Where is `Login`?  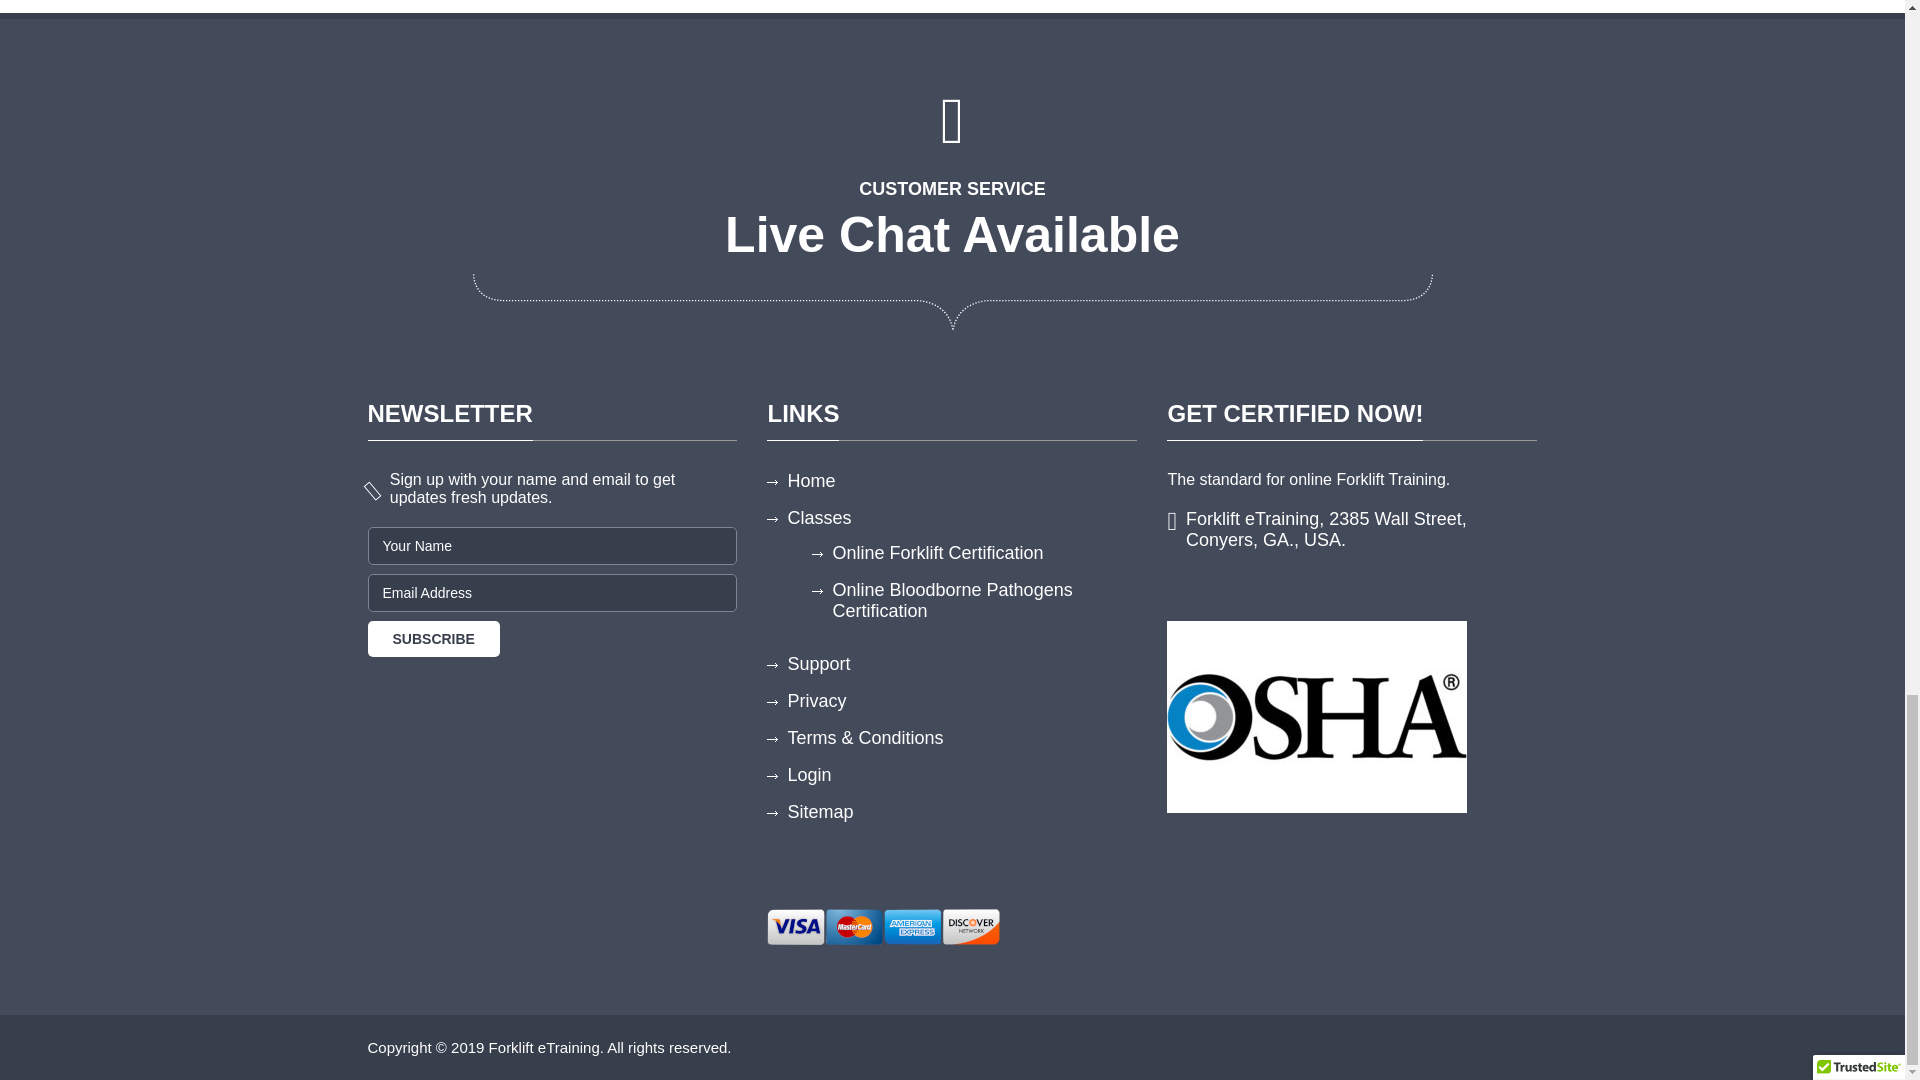
Login is located at coordinates (809, 774).